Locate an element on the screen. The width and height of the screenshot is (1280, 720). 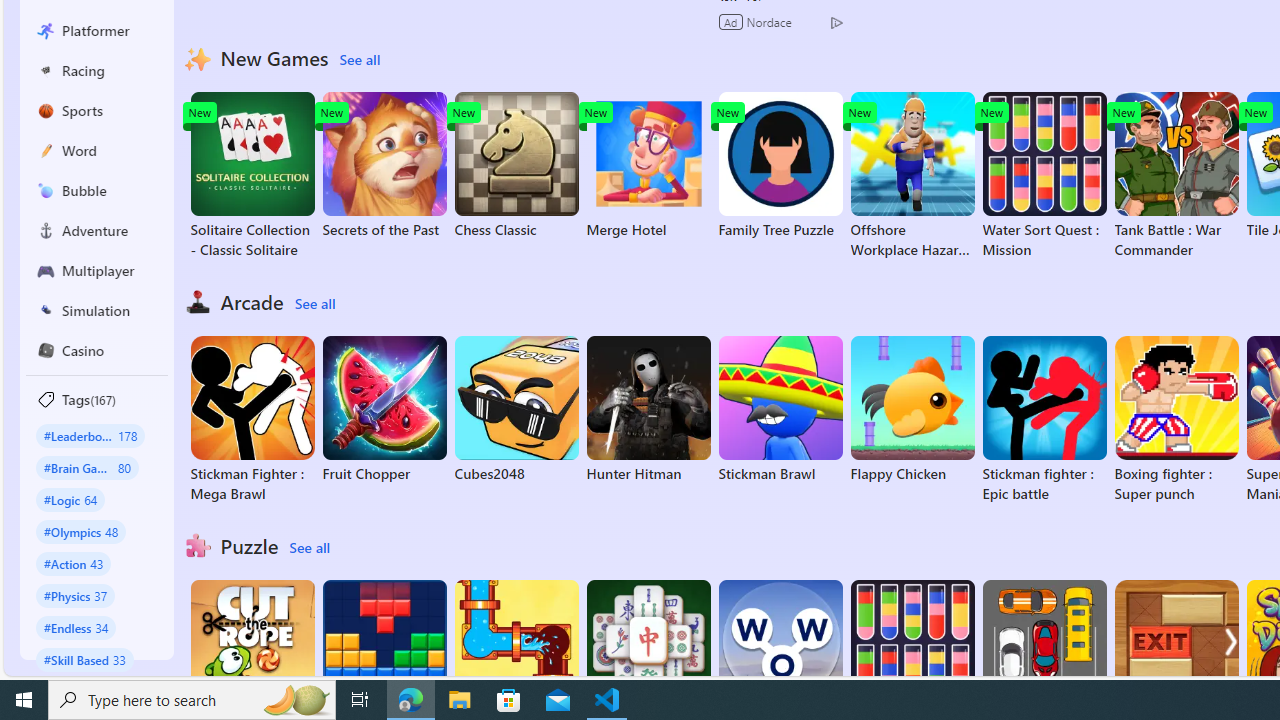
#Endless 34 is located at coordinates (76, 627).